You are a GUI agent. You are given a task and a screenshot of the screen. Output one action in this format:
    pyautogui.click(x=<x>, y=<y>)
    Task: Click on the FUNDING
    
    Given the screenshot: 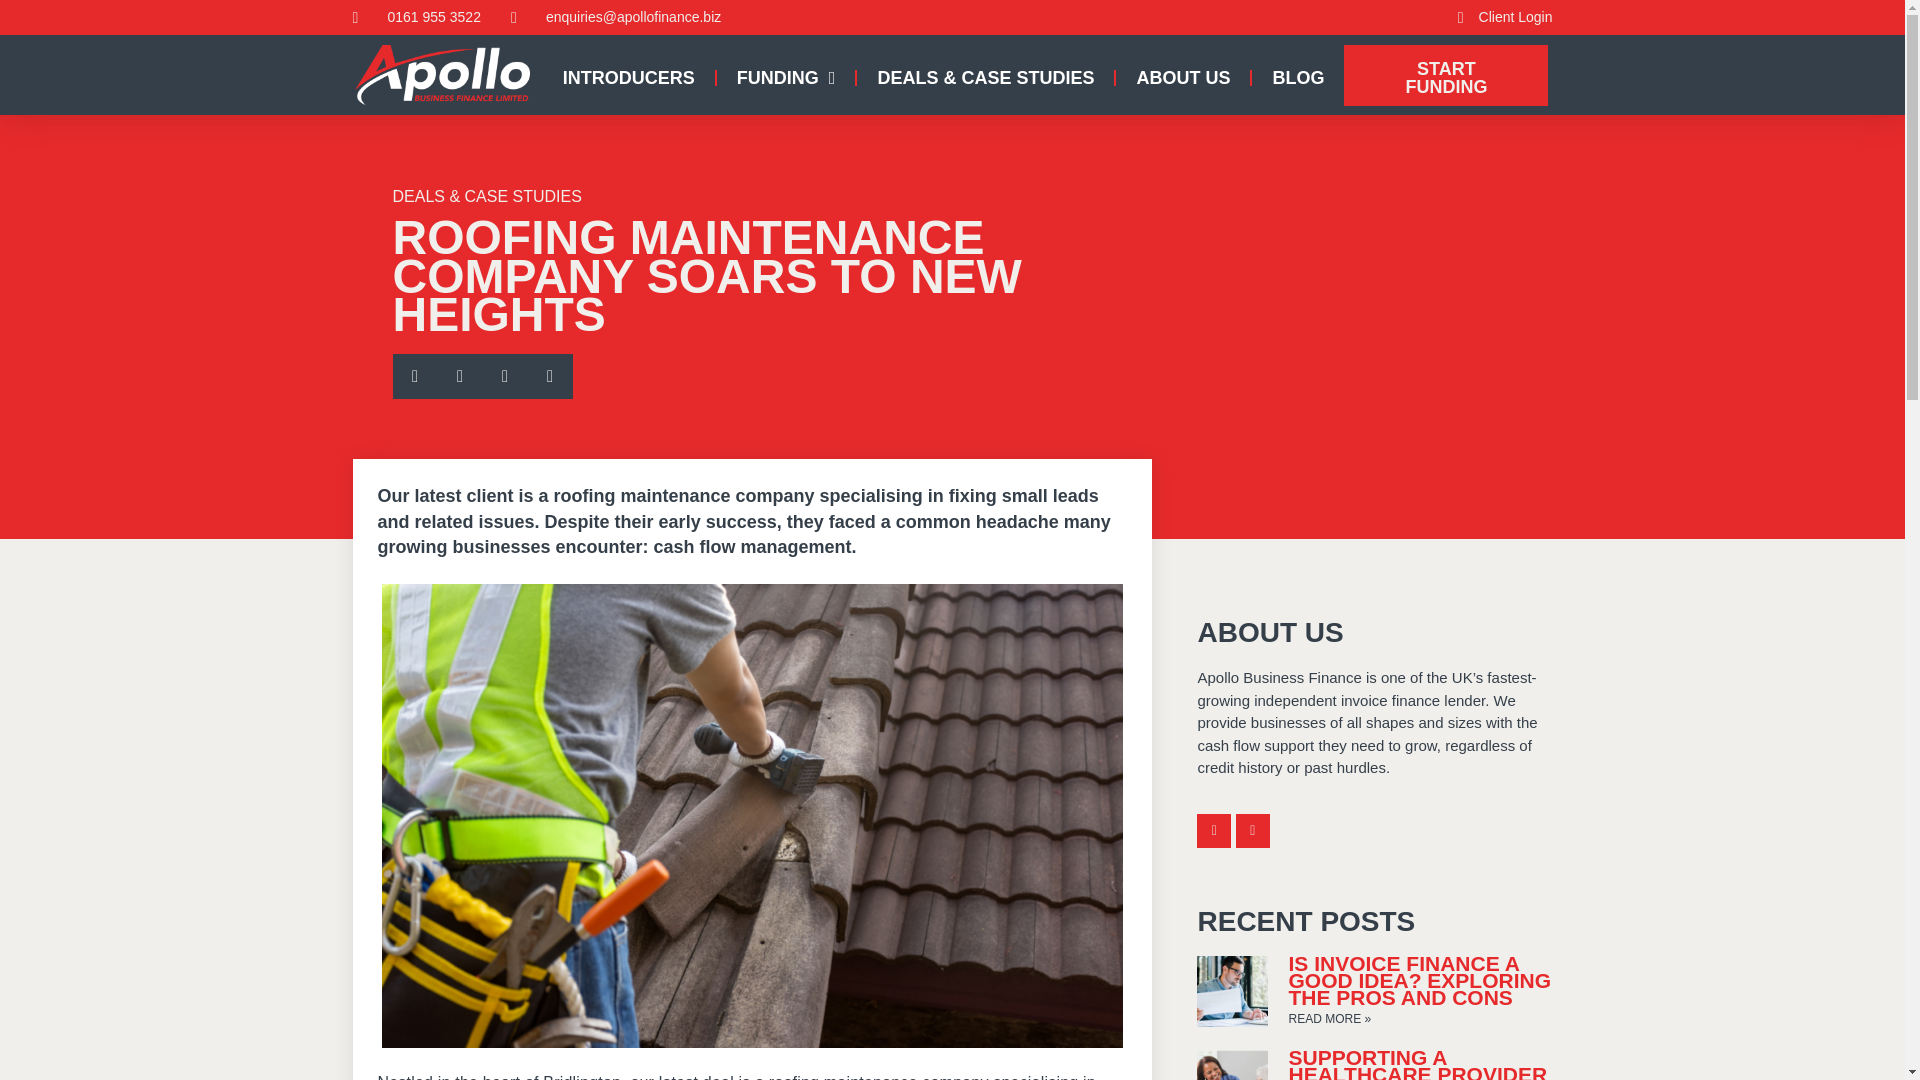 What is the action you would take?
    pyautogui.click(x=786, y=78)
    